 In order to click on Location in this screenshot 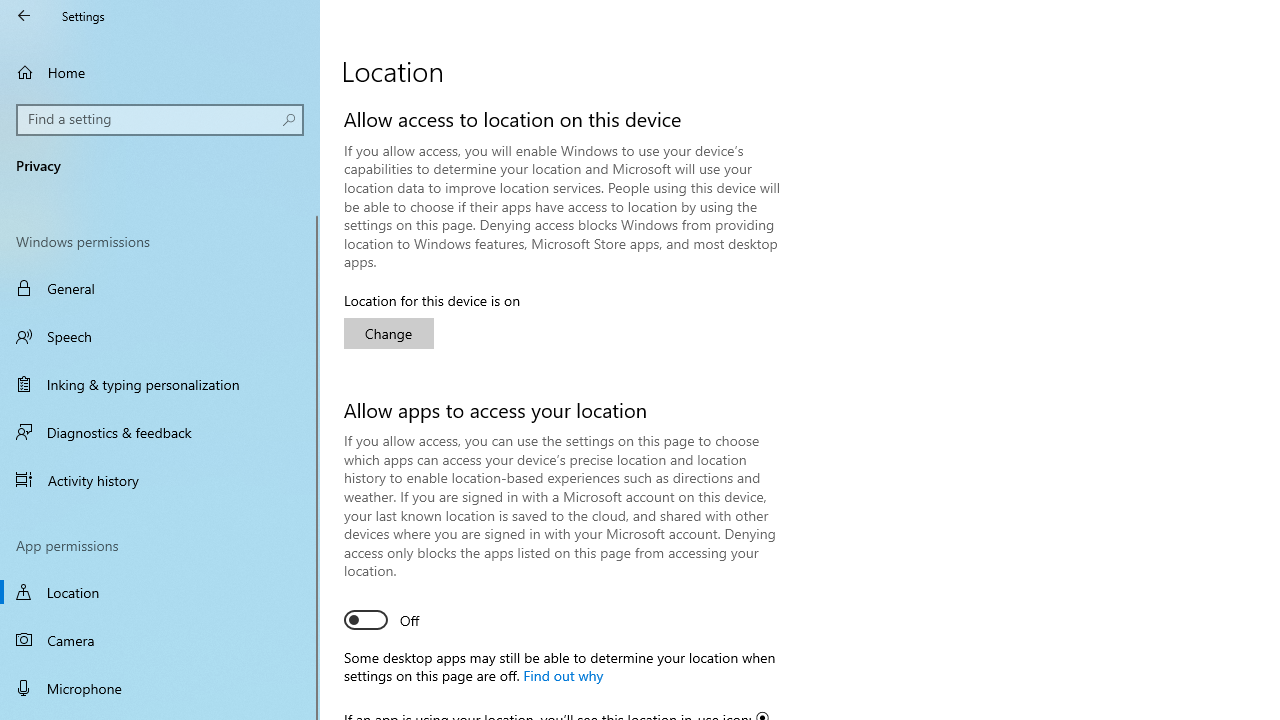, I will do `click(160, 592)`.